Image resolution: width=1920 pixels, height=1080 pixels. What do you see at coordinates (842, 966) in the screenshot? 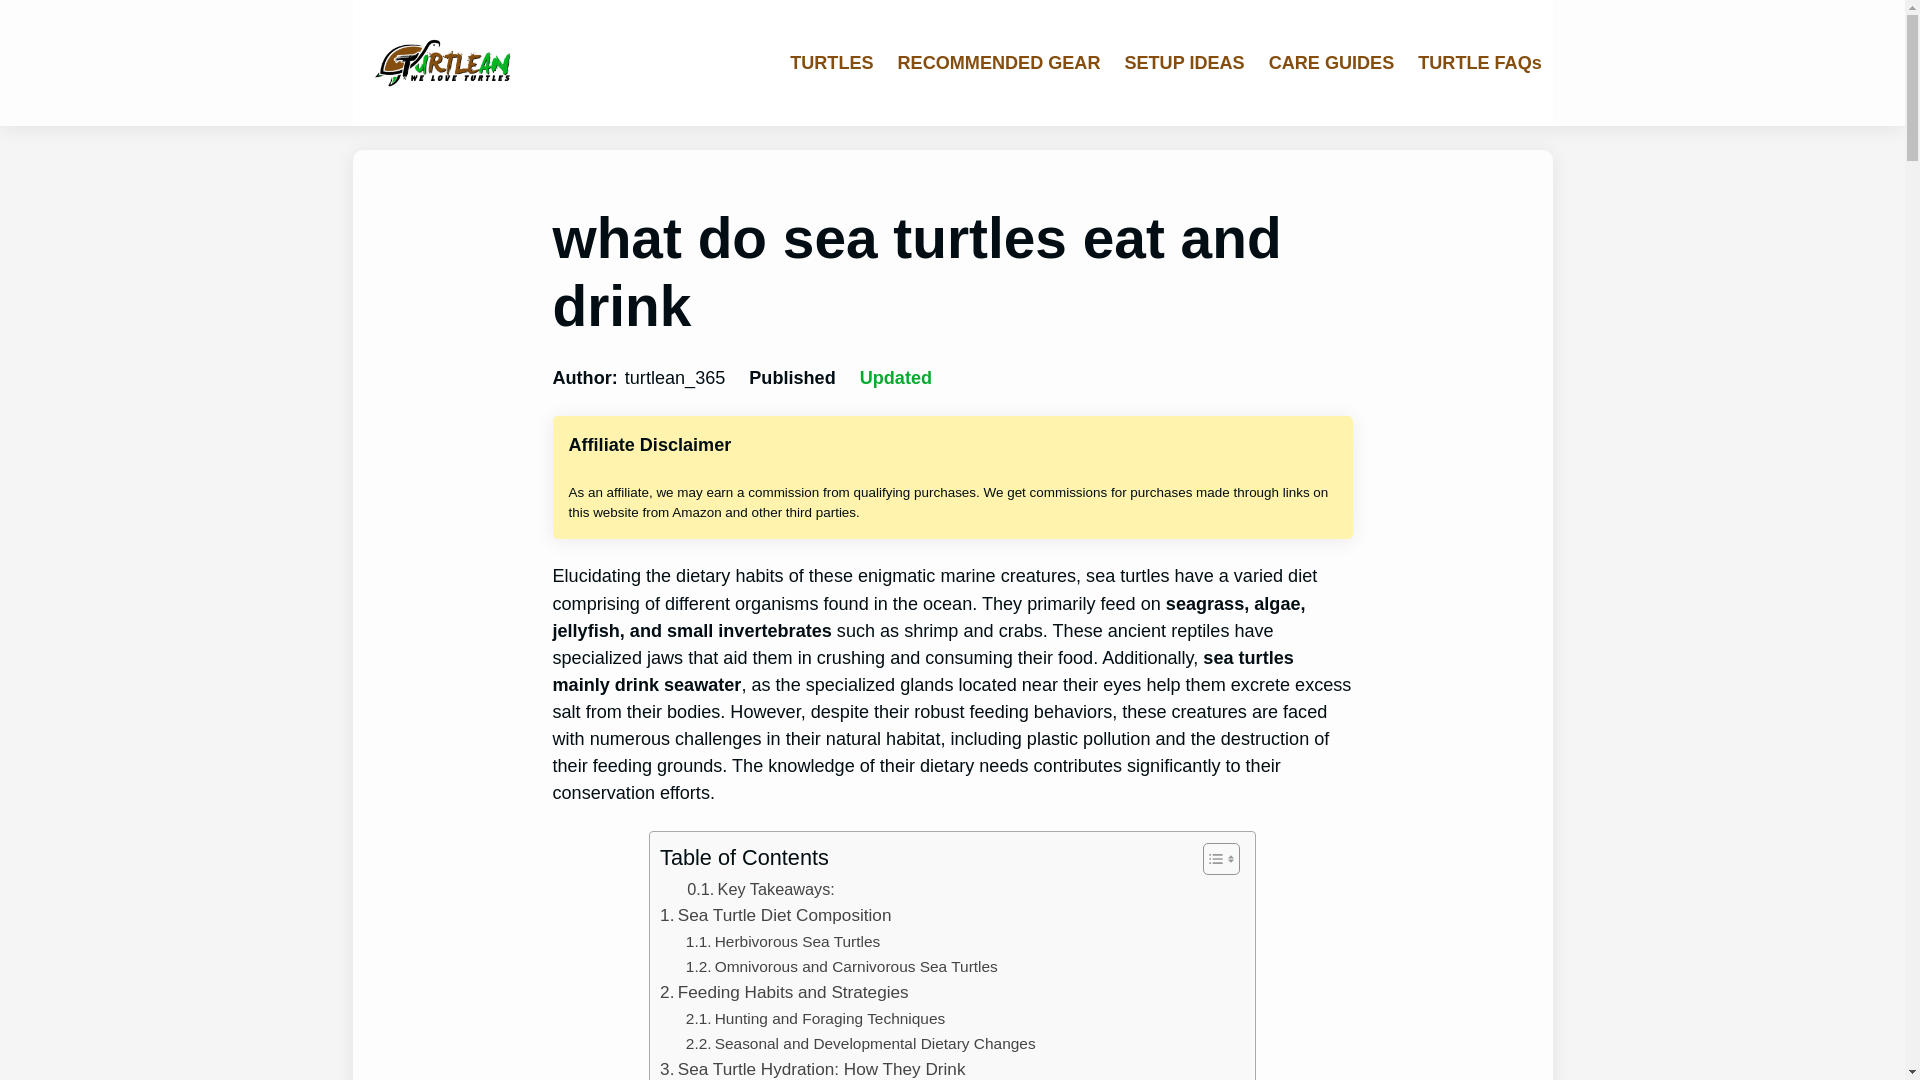
I see `Omnivorous and Carnivorous Sea Turtles` at bounding box center [842, 966].